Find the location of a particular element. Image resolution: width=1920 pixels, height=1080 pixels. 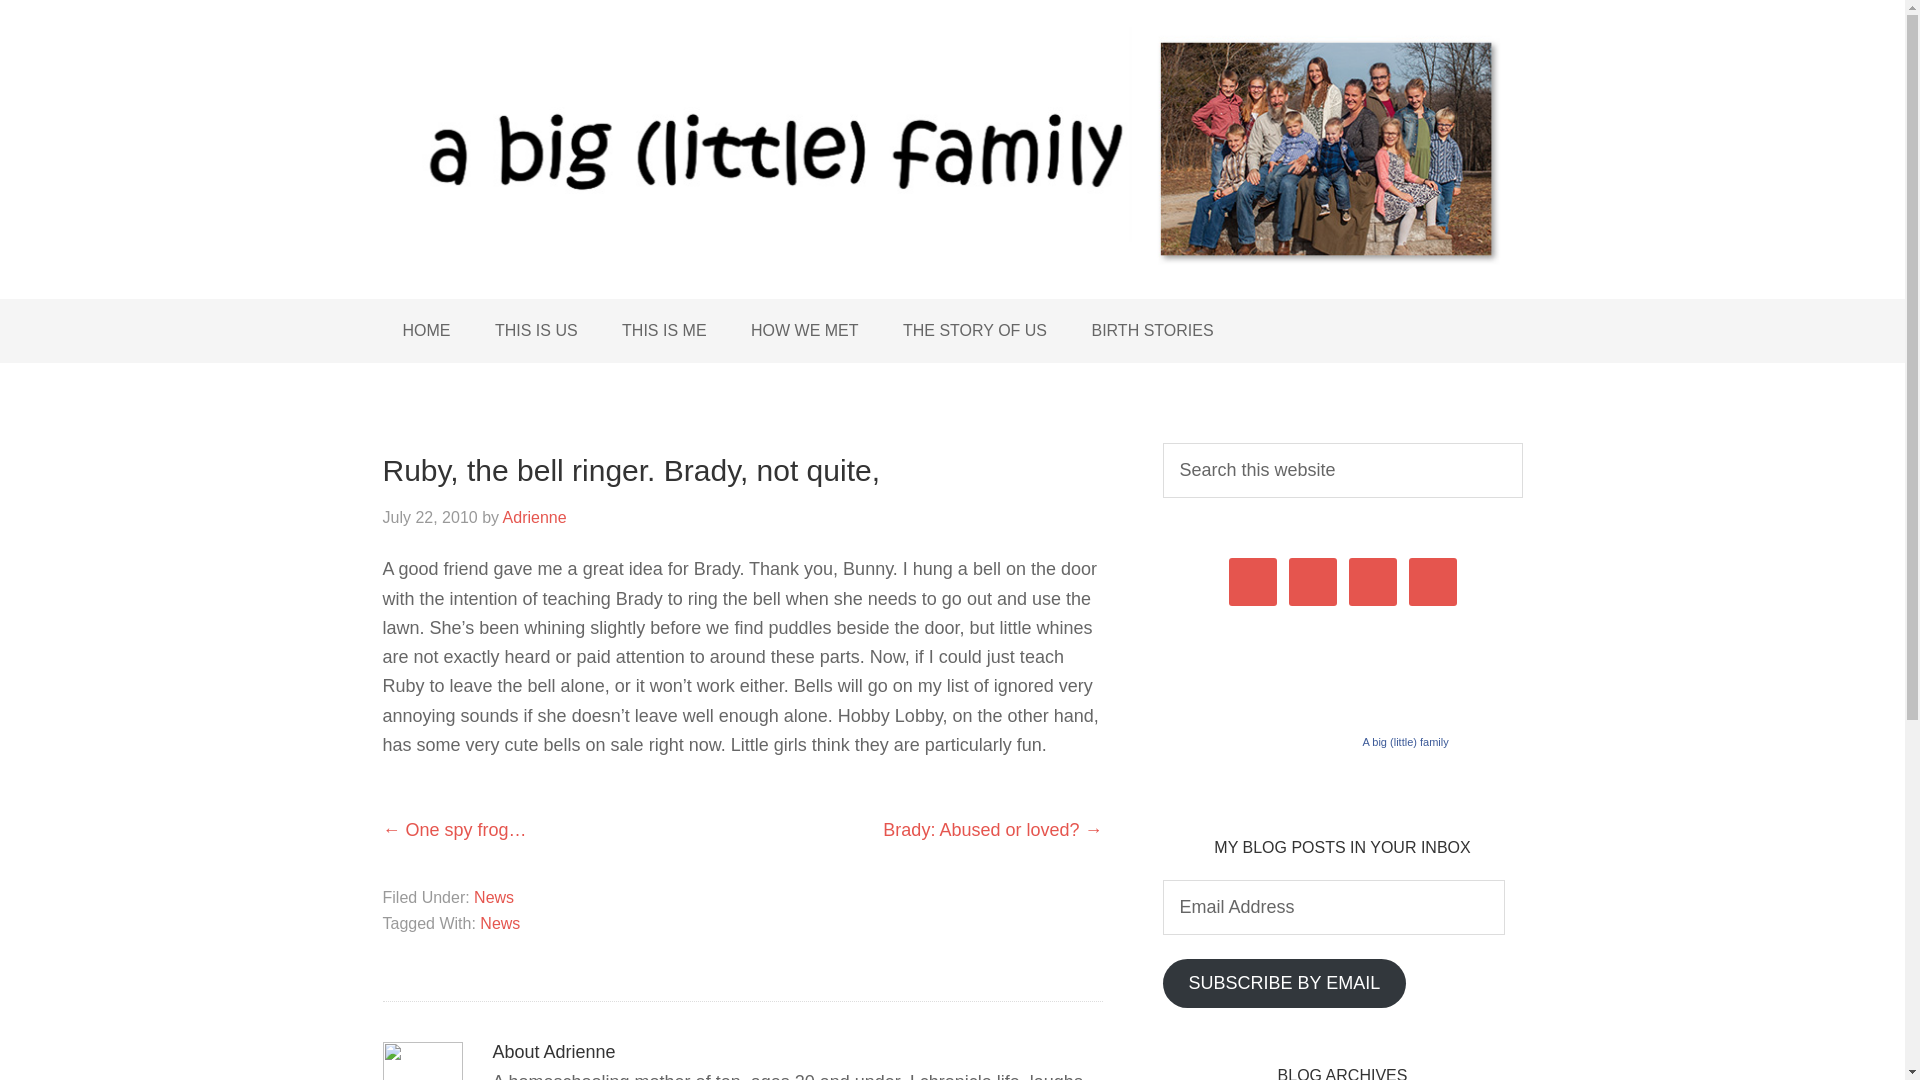

THIS IS US is located at coordinates (536, 330).